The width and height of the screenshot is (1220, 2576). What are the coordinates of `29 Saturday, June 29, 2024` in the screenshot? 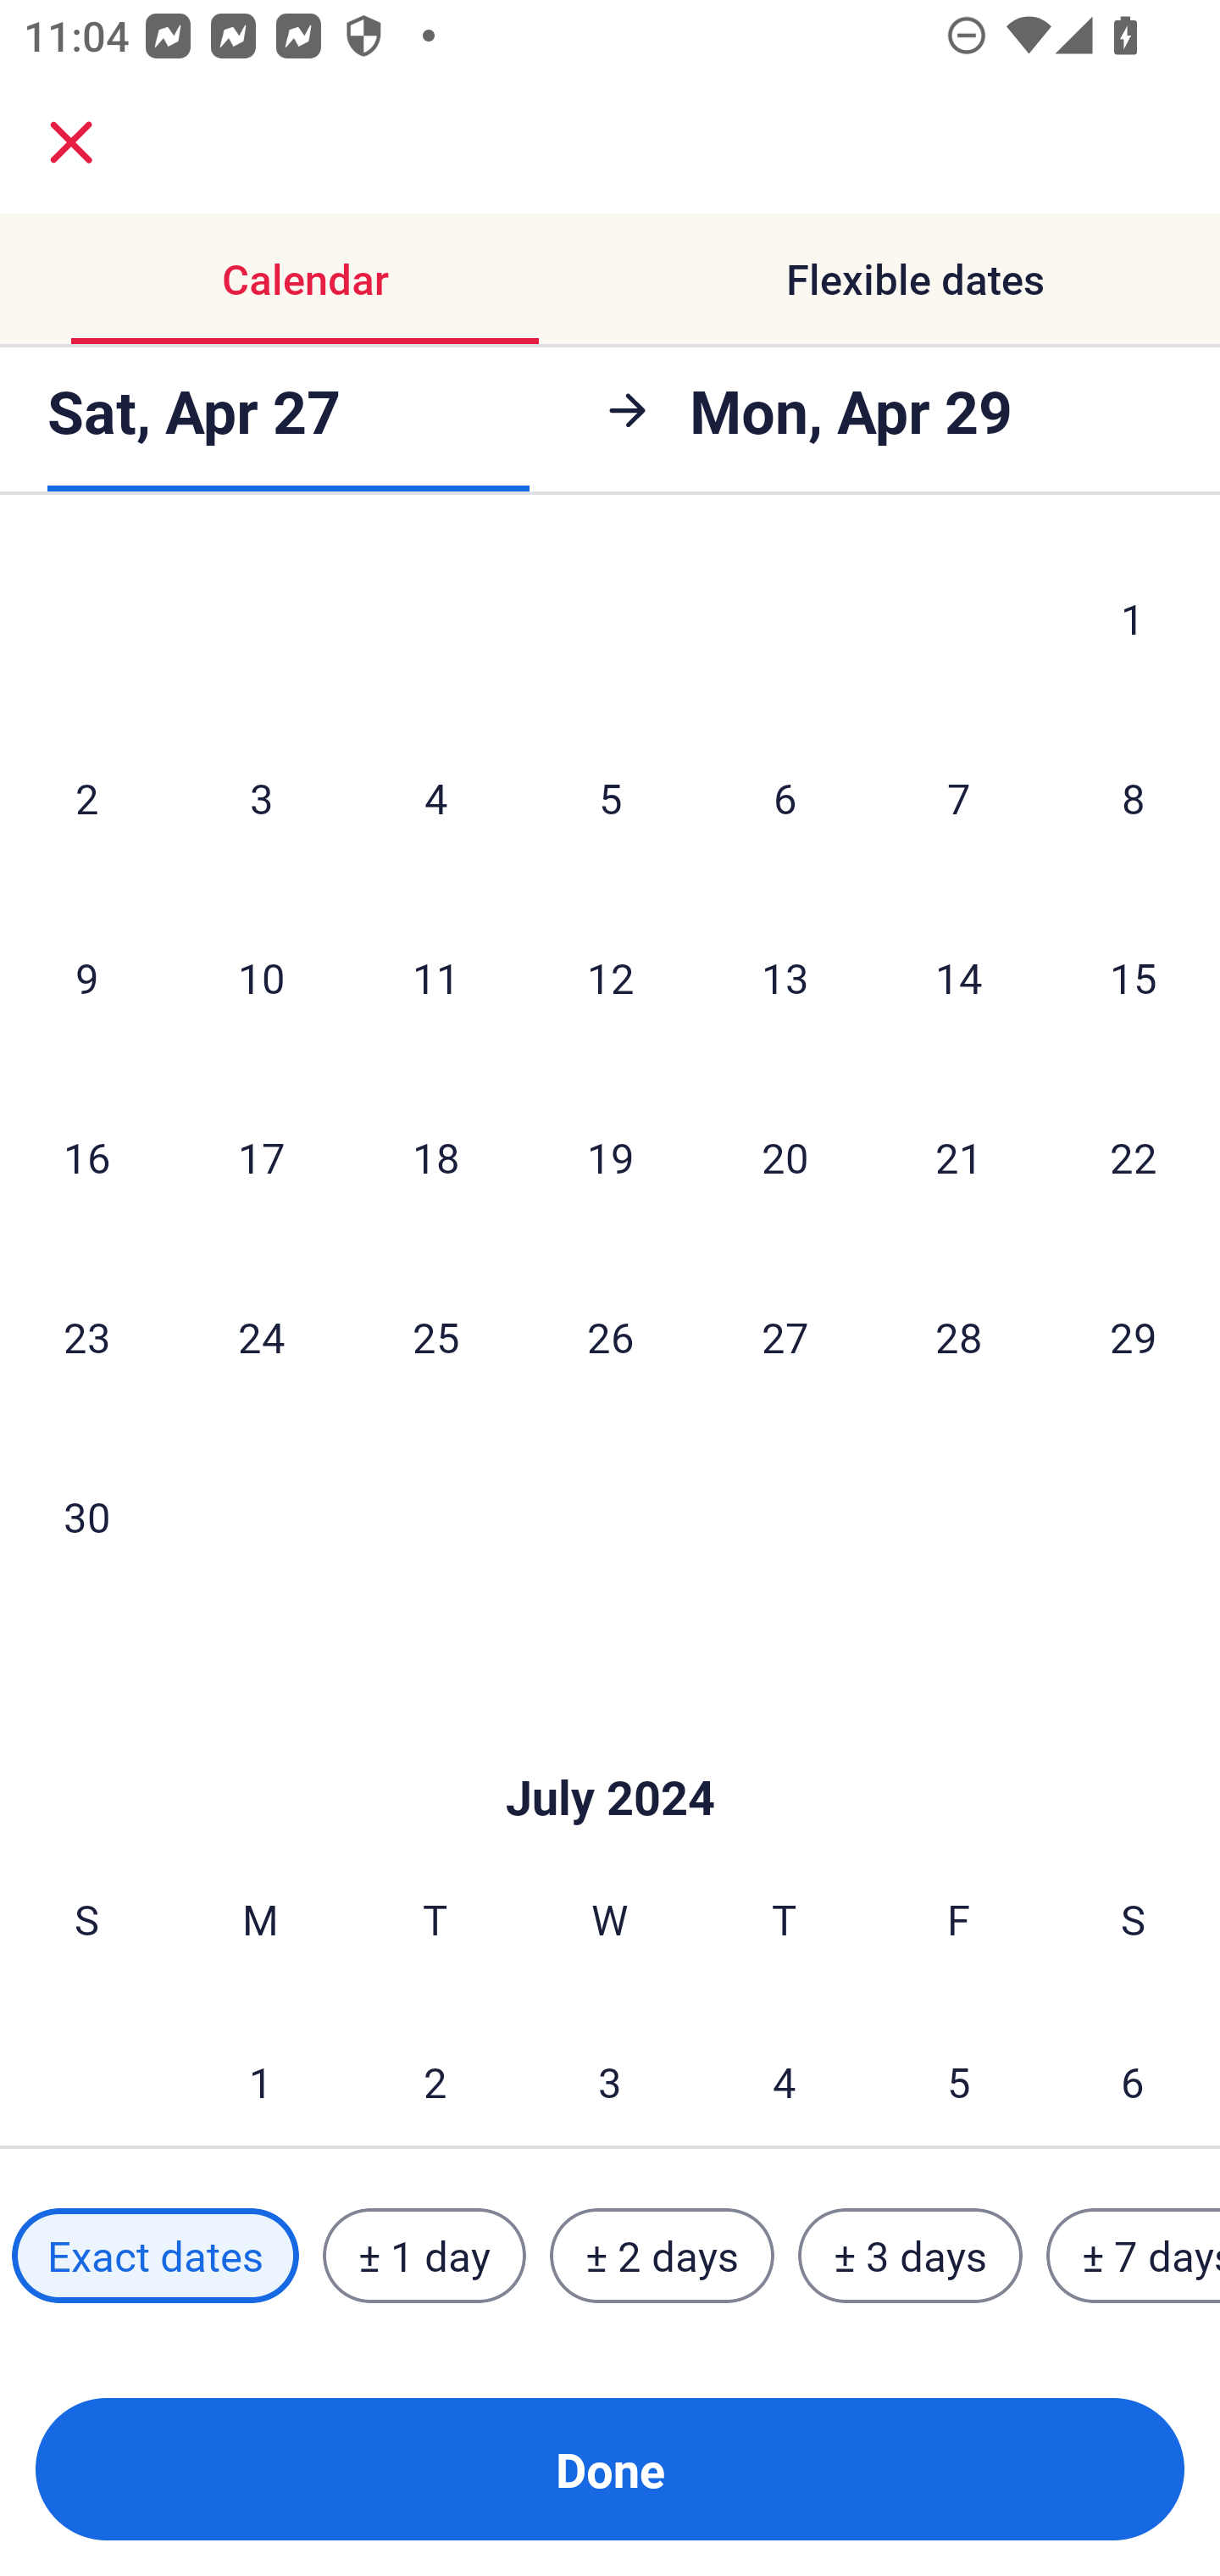 It's located at (1134, 1337).